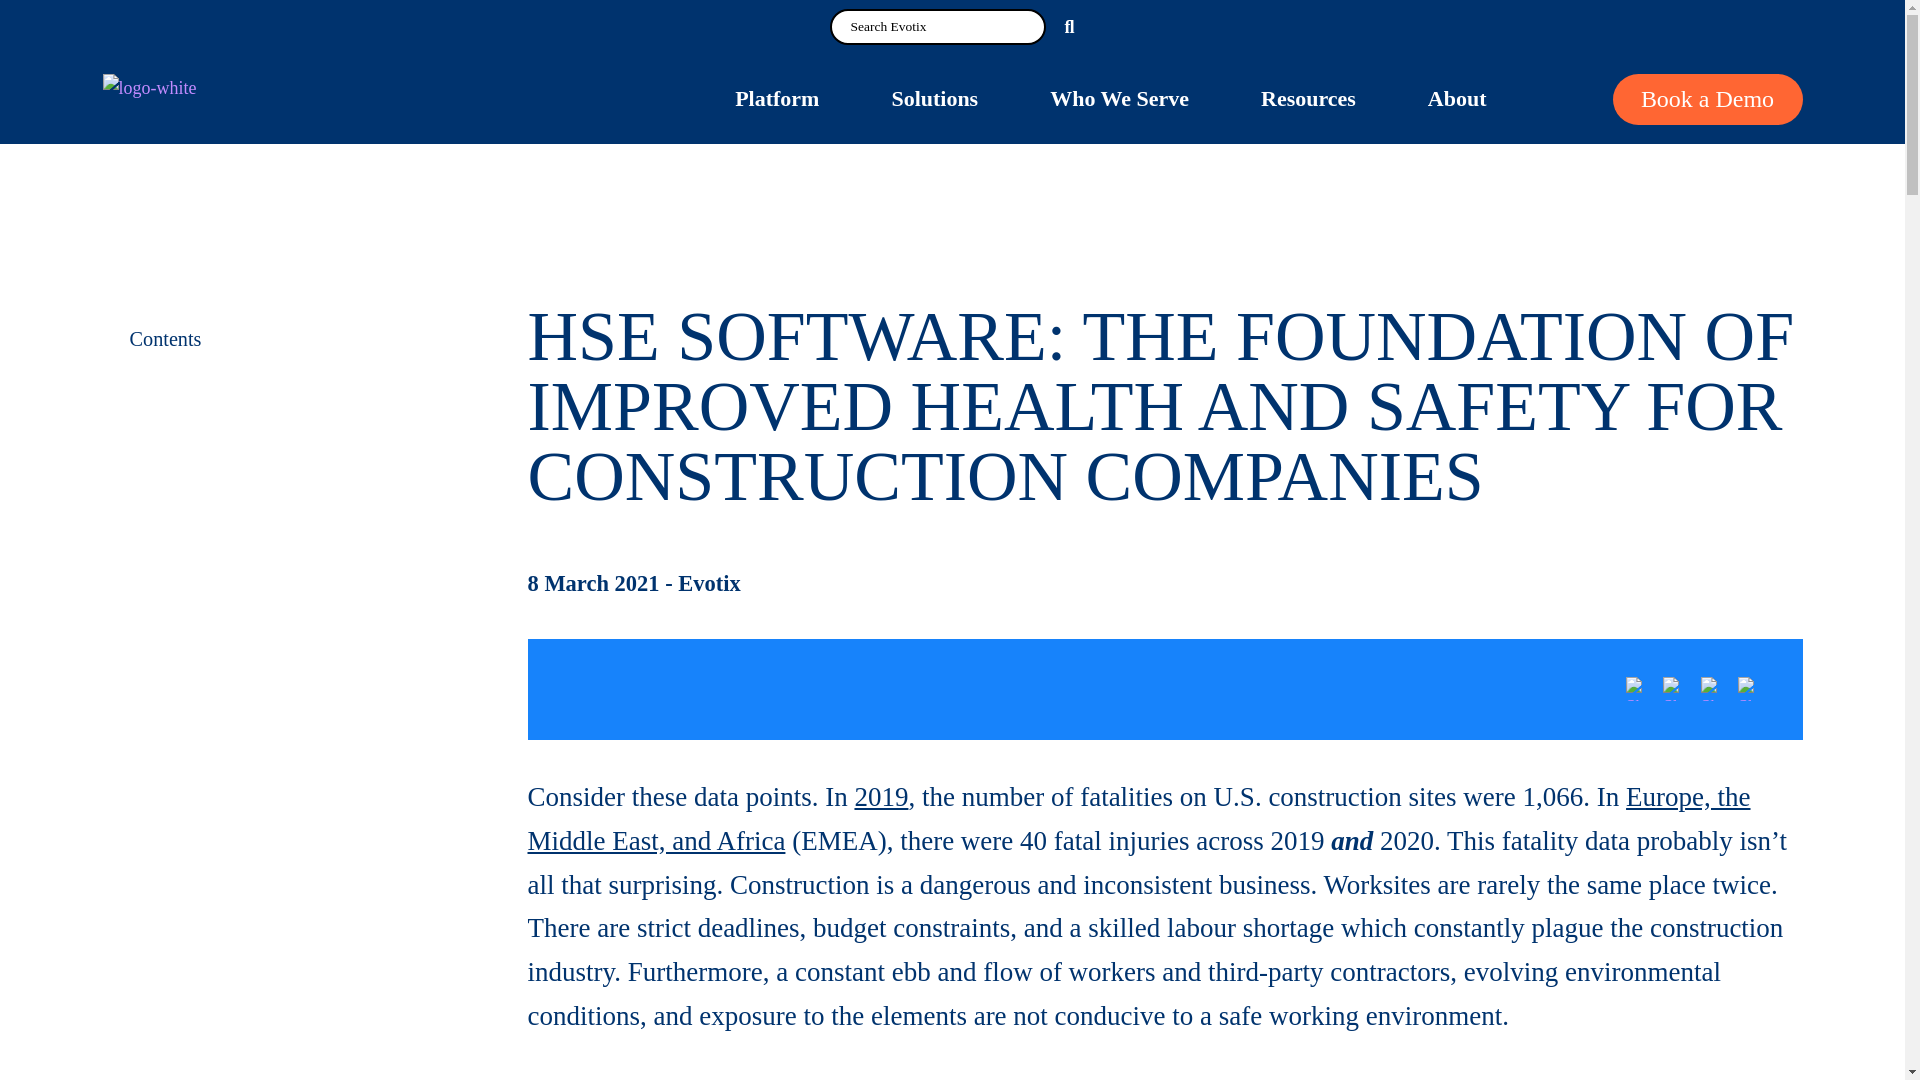 The height and width of the screenshot is (1080, 1920). Describe the element at coordinates (776, 98) in the screenshot. I see `Platform` at that location.